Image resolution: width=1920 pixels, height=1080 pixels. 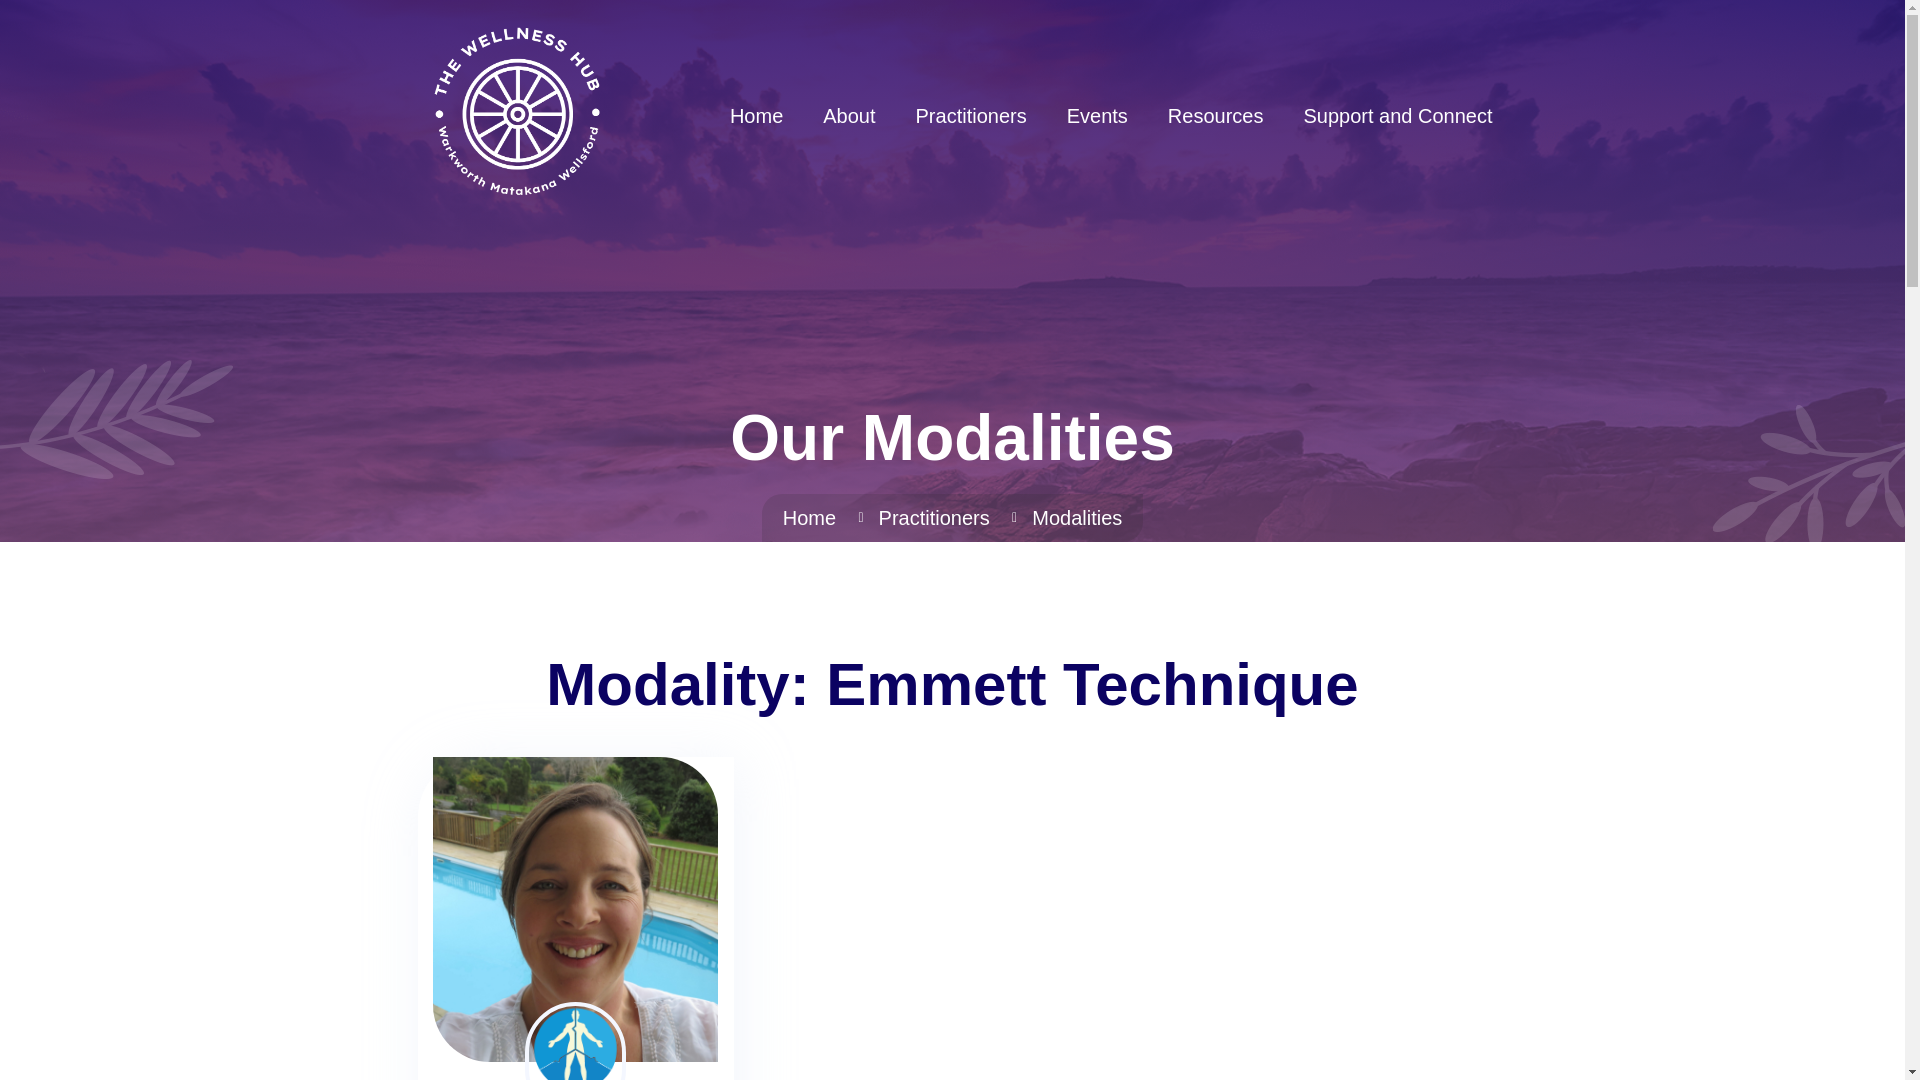 What do you see at coordinates (1097, 116) in the screenshot?
I see `Events` at bounding box center [1097, 116].